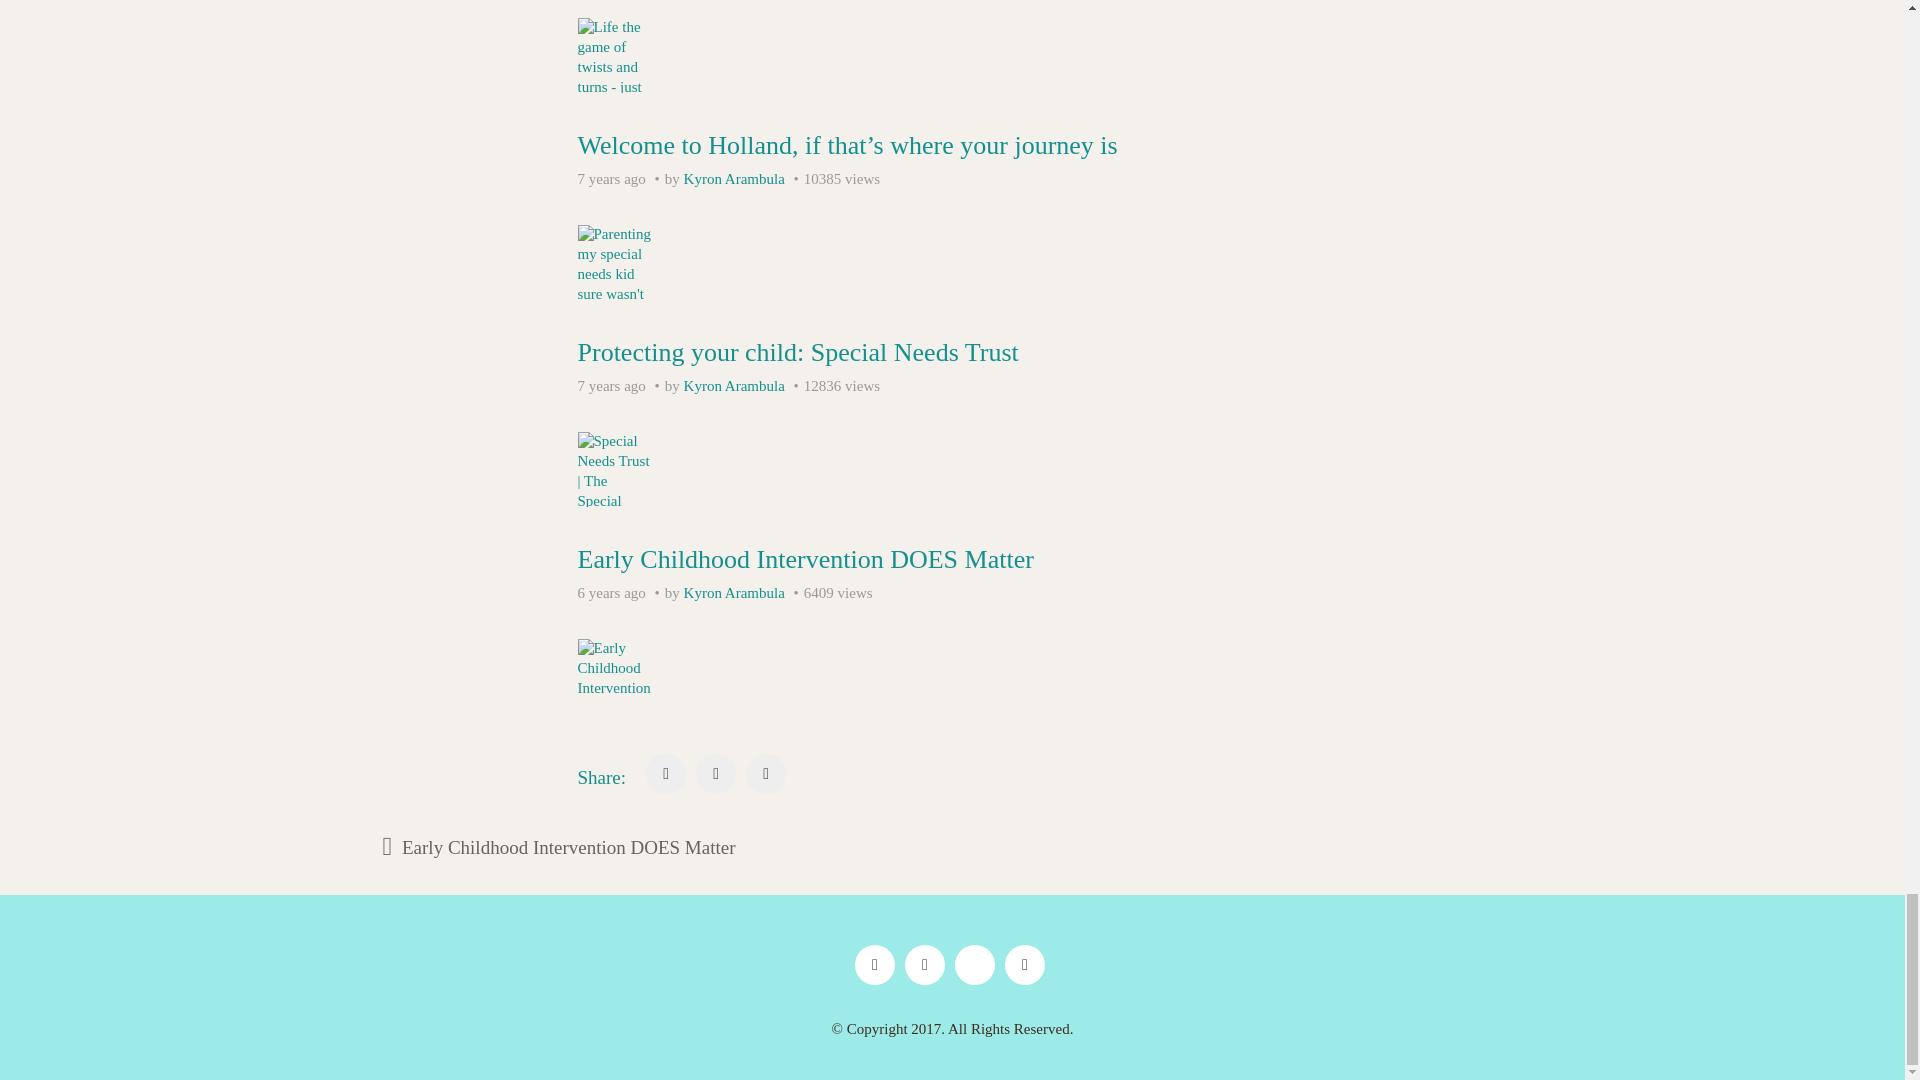  What do you see at coordinates (798, 352) in the screenshot?
I see `Protecting your child: Special Needs Trust` at bounding box center [798, 352].